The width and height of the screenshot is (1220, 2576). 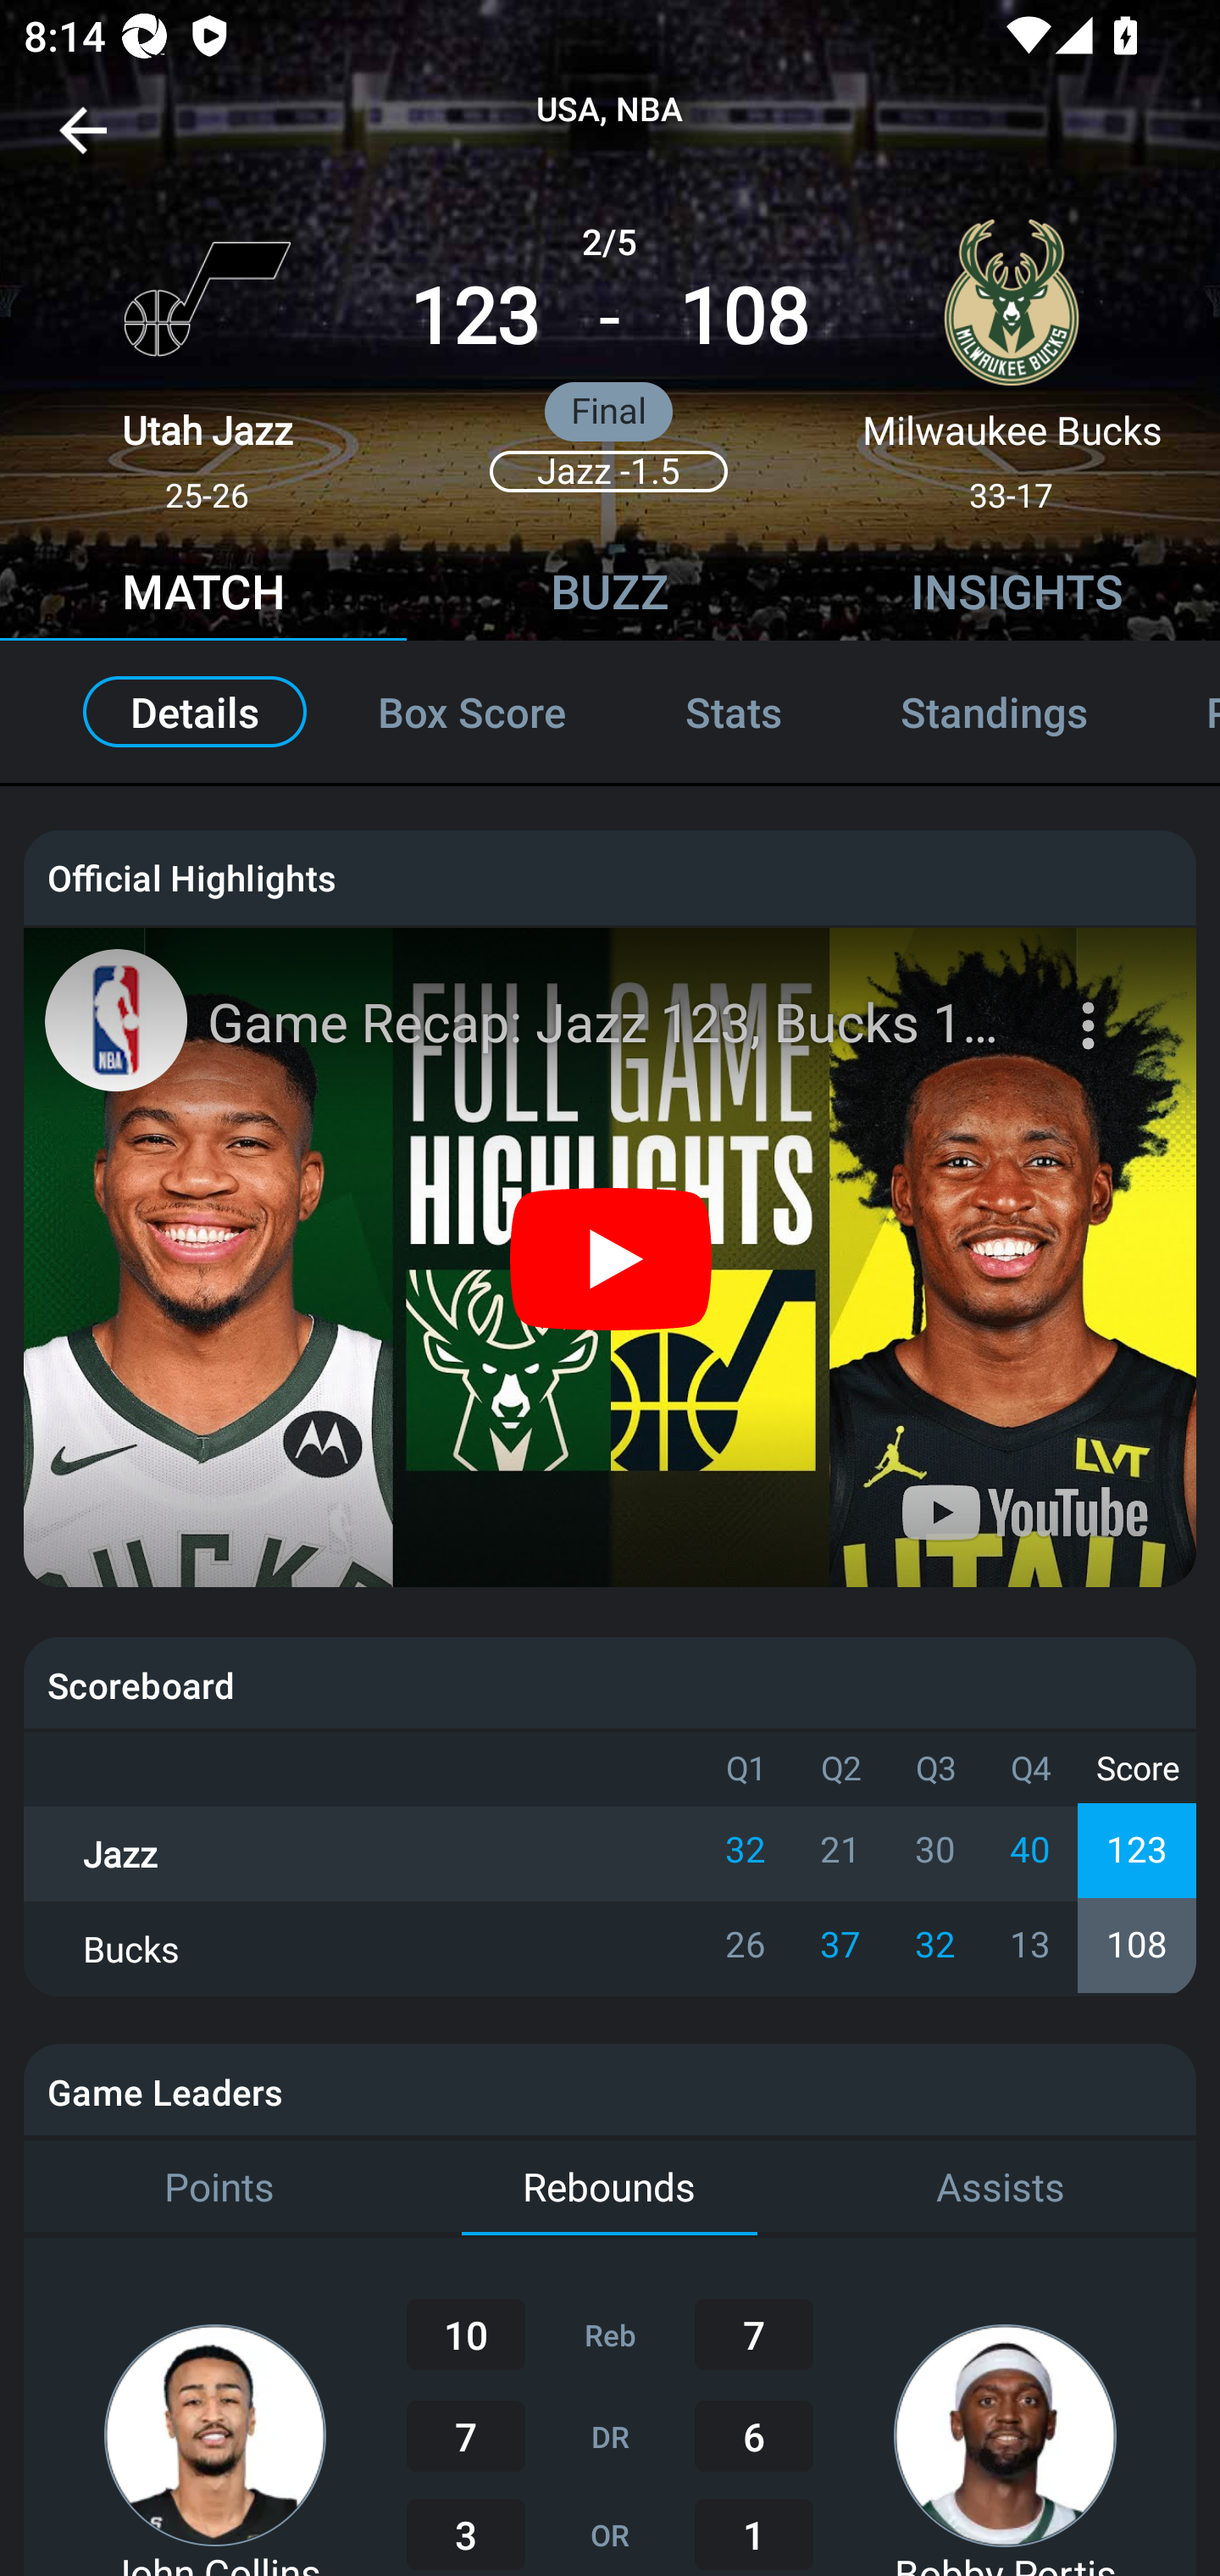 What do you see at coordinates (115, 1020) in the screenshot?
I see `Photo image of Motion Station` at bounding box center [115, 1020].